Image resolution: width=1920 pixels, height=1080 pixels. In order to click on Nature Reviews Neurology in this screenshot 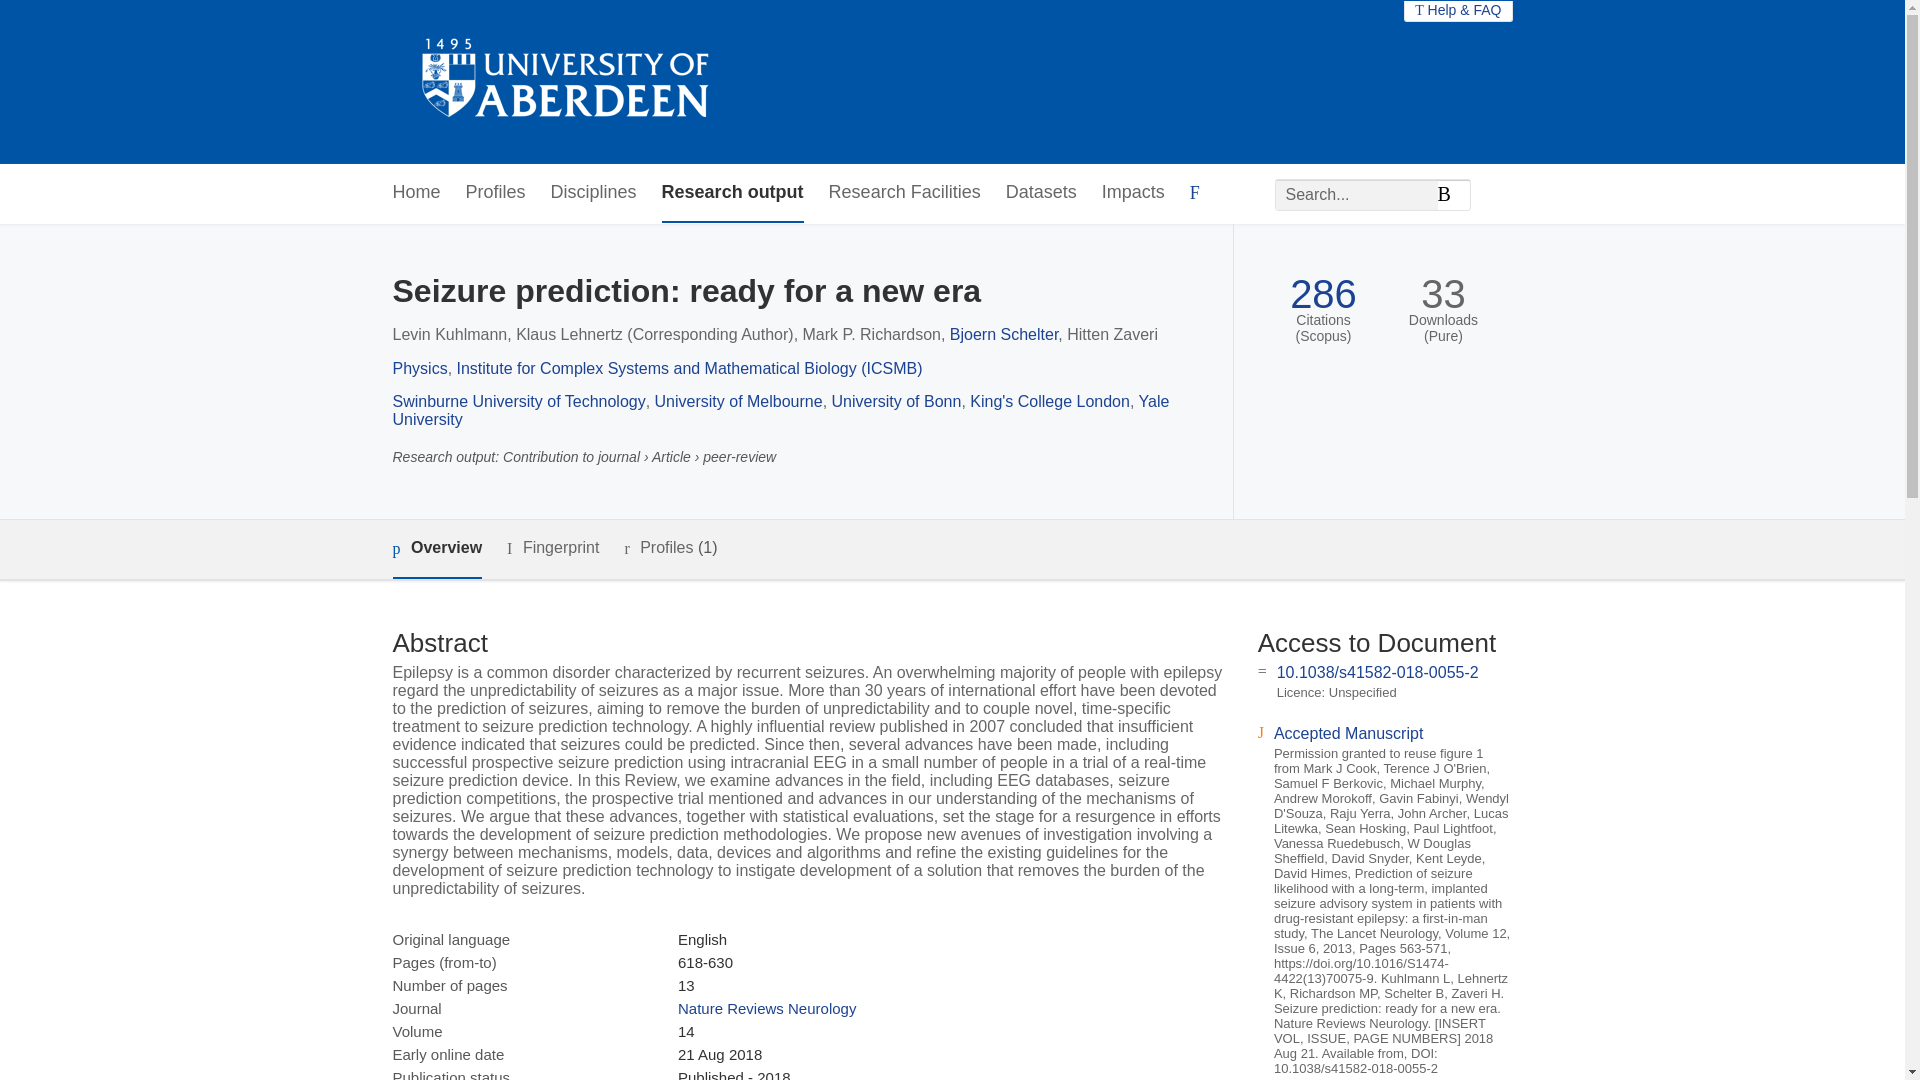, I will do `click(766, 1008)`.